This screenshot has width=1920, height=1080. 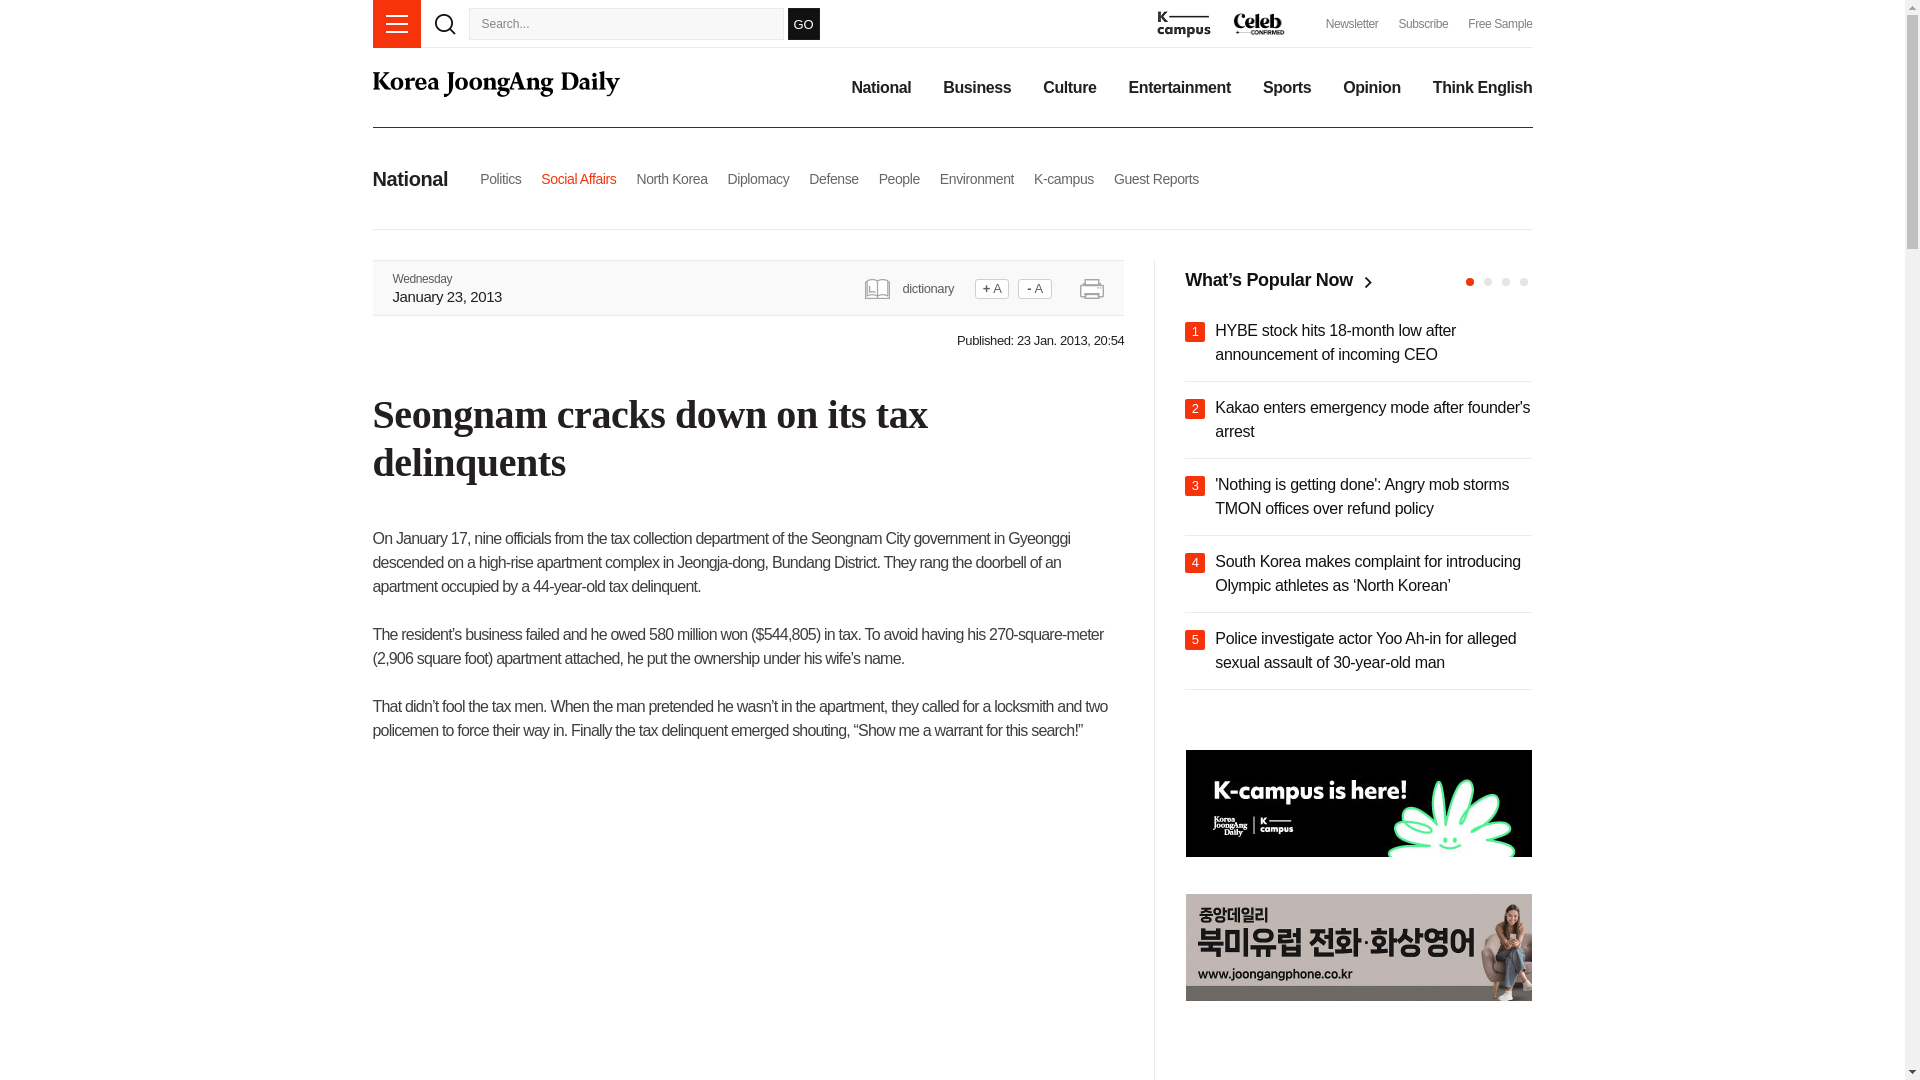 What do you see at coordinates (833, 178) in the screenshot?
I see `Defense` at bounding box center [833, 178].